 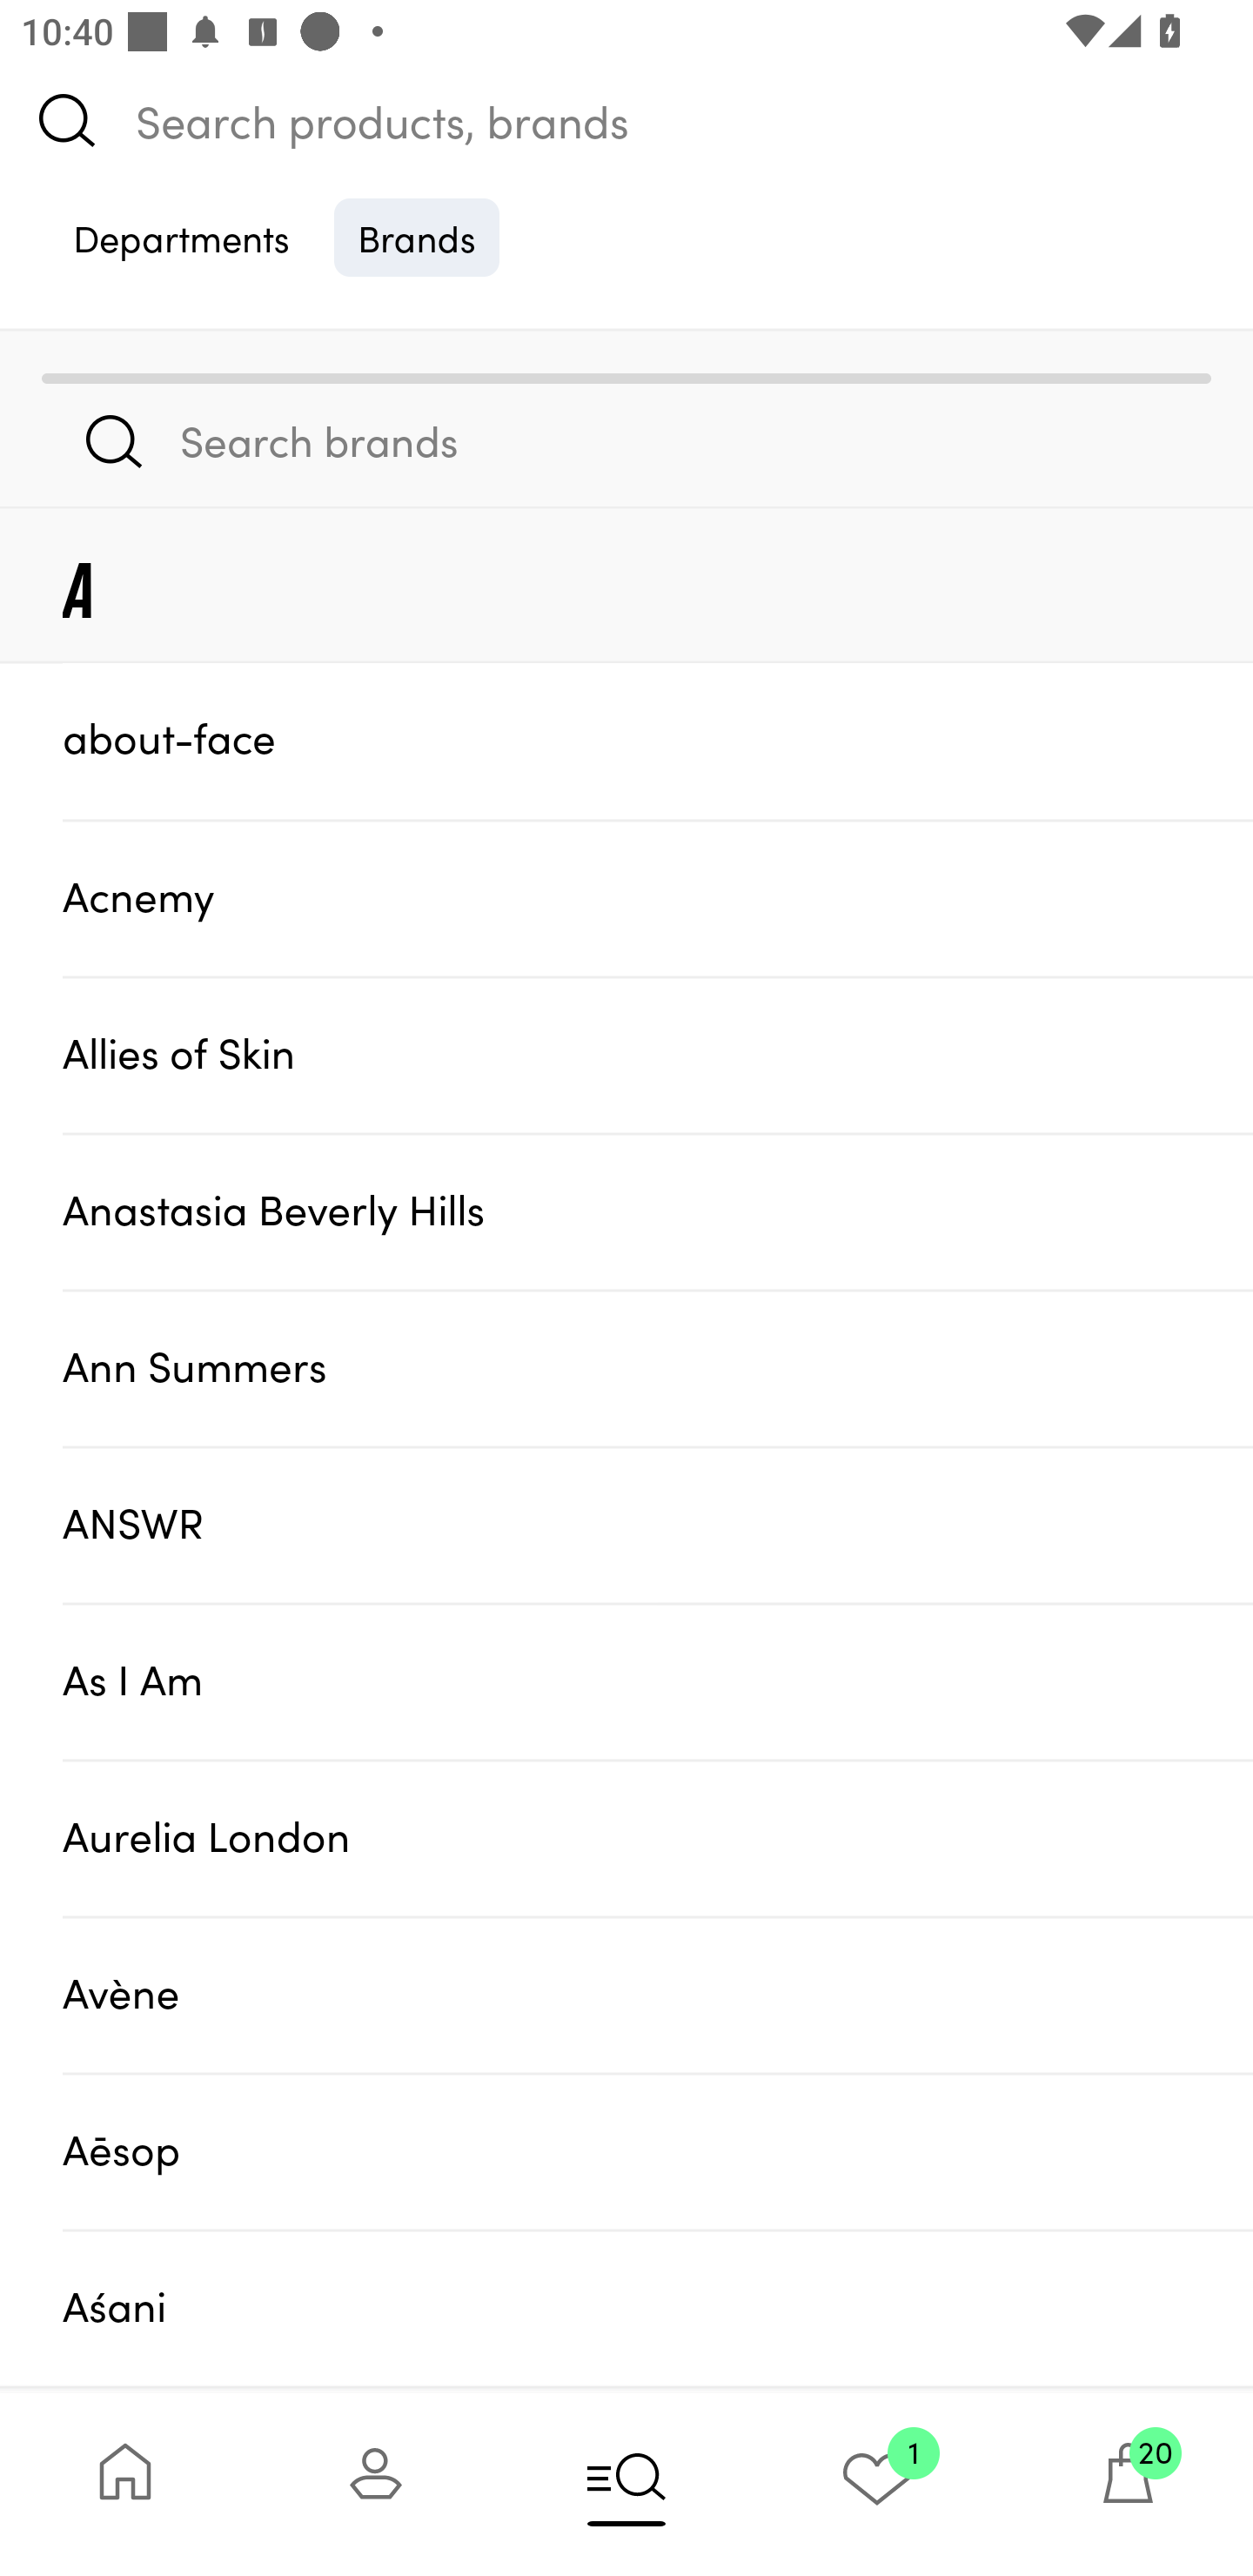 What do you see at coordinates (658, 1367) in the screenshot?
I see `Ann Summers` at bounding box center [658, 1367].